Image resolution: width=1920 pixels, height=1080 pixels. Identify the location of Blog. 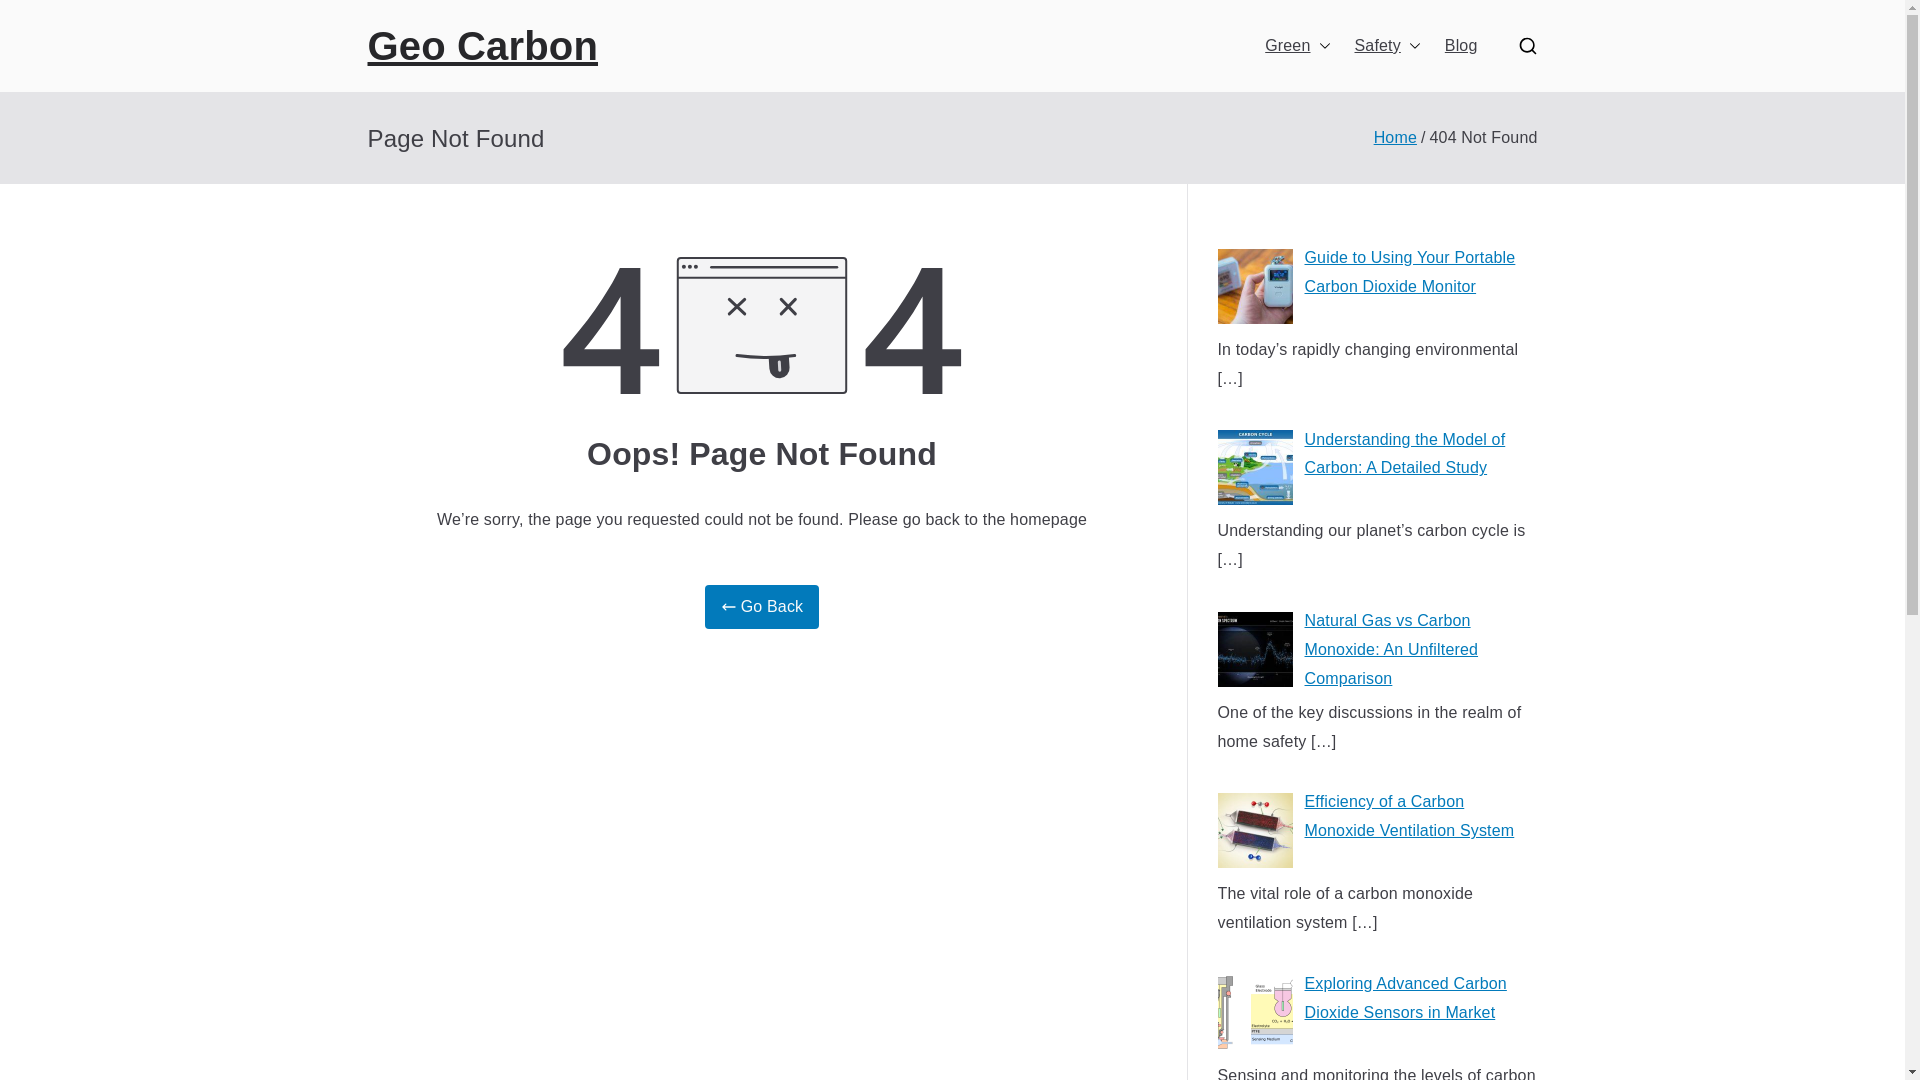
(1462, 46).